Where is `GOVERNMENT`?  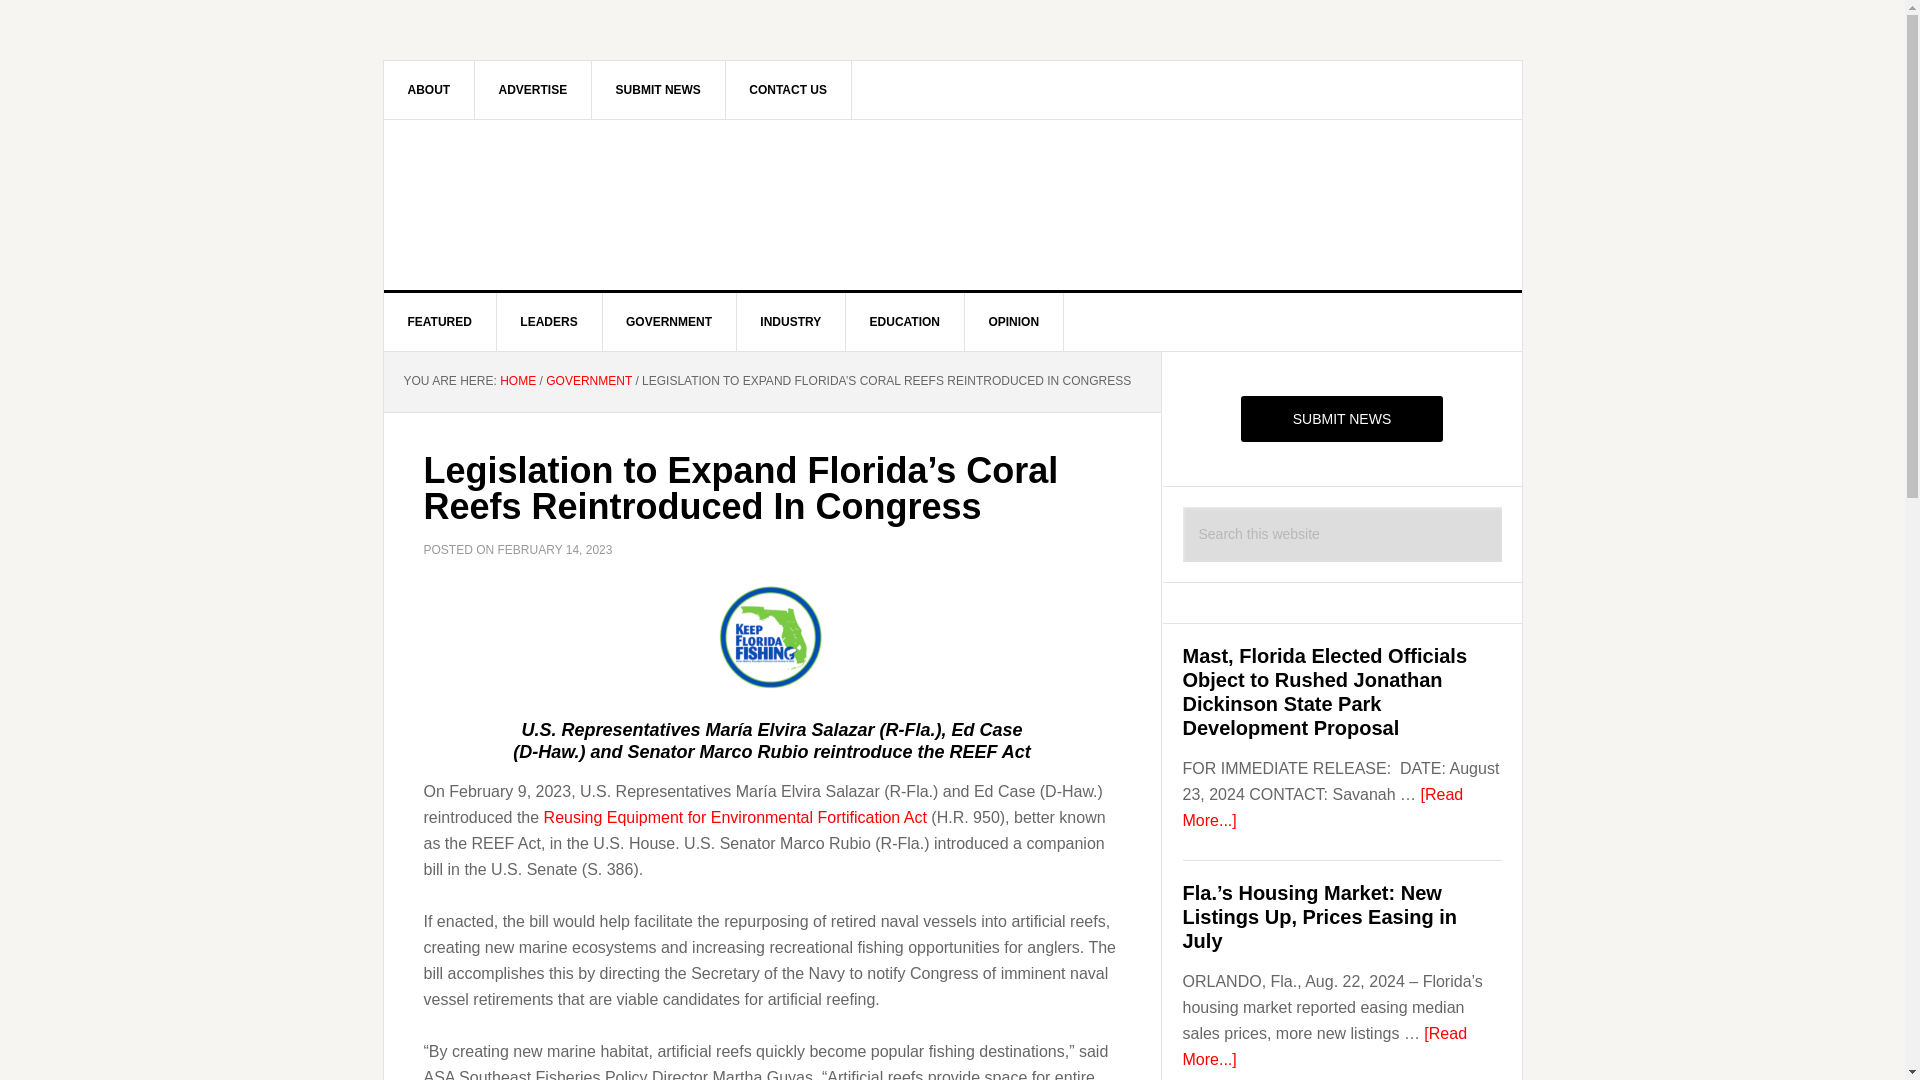 GOVERNMENT is located at coordinates (588, 380).